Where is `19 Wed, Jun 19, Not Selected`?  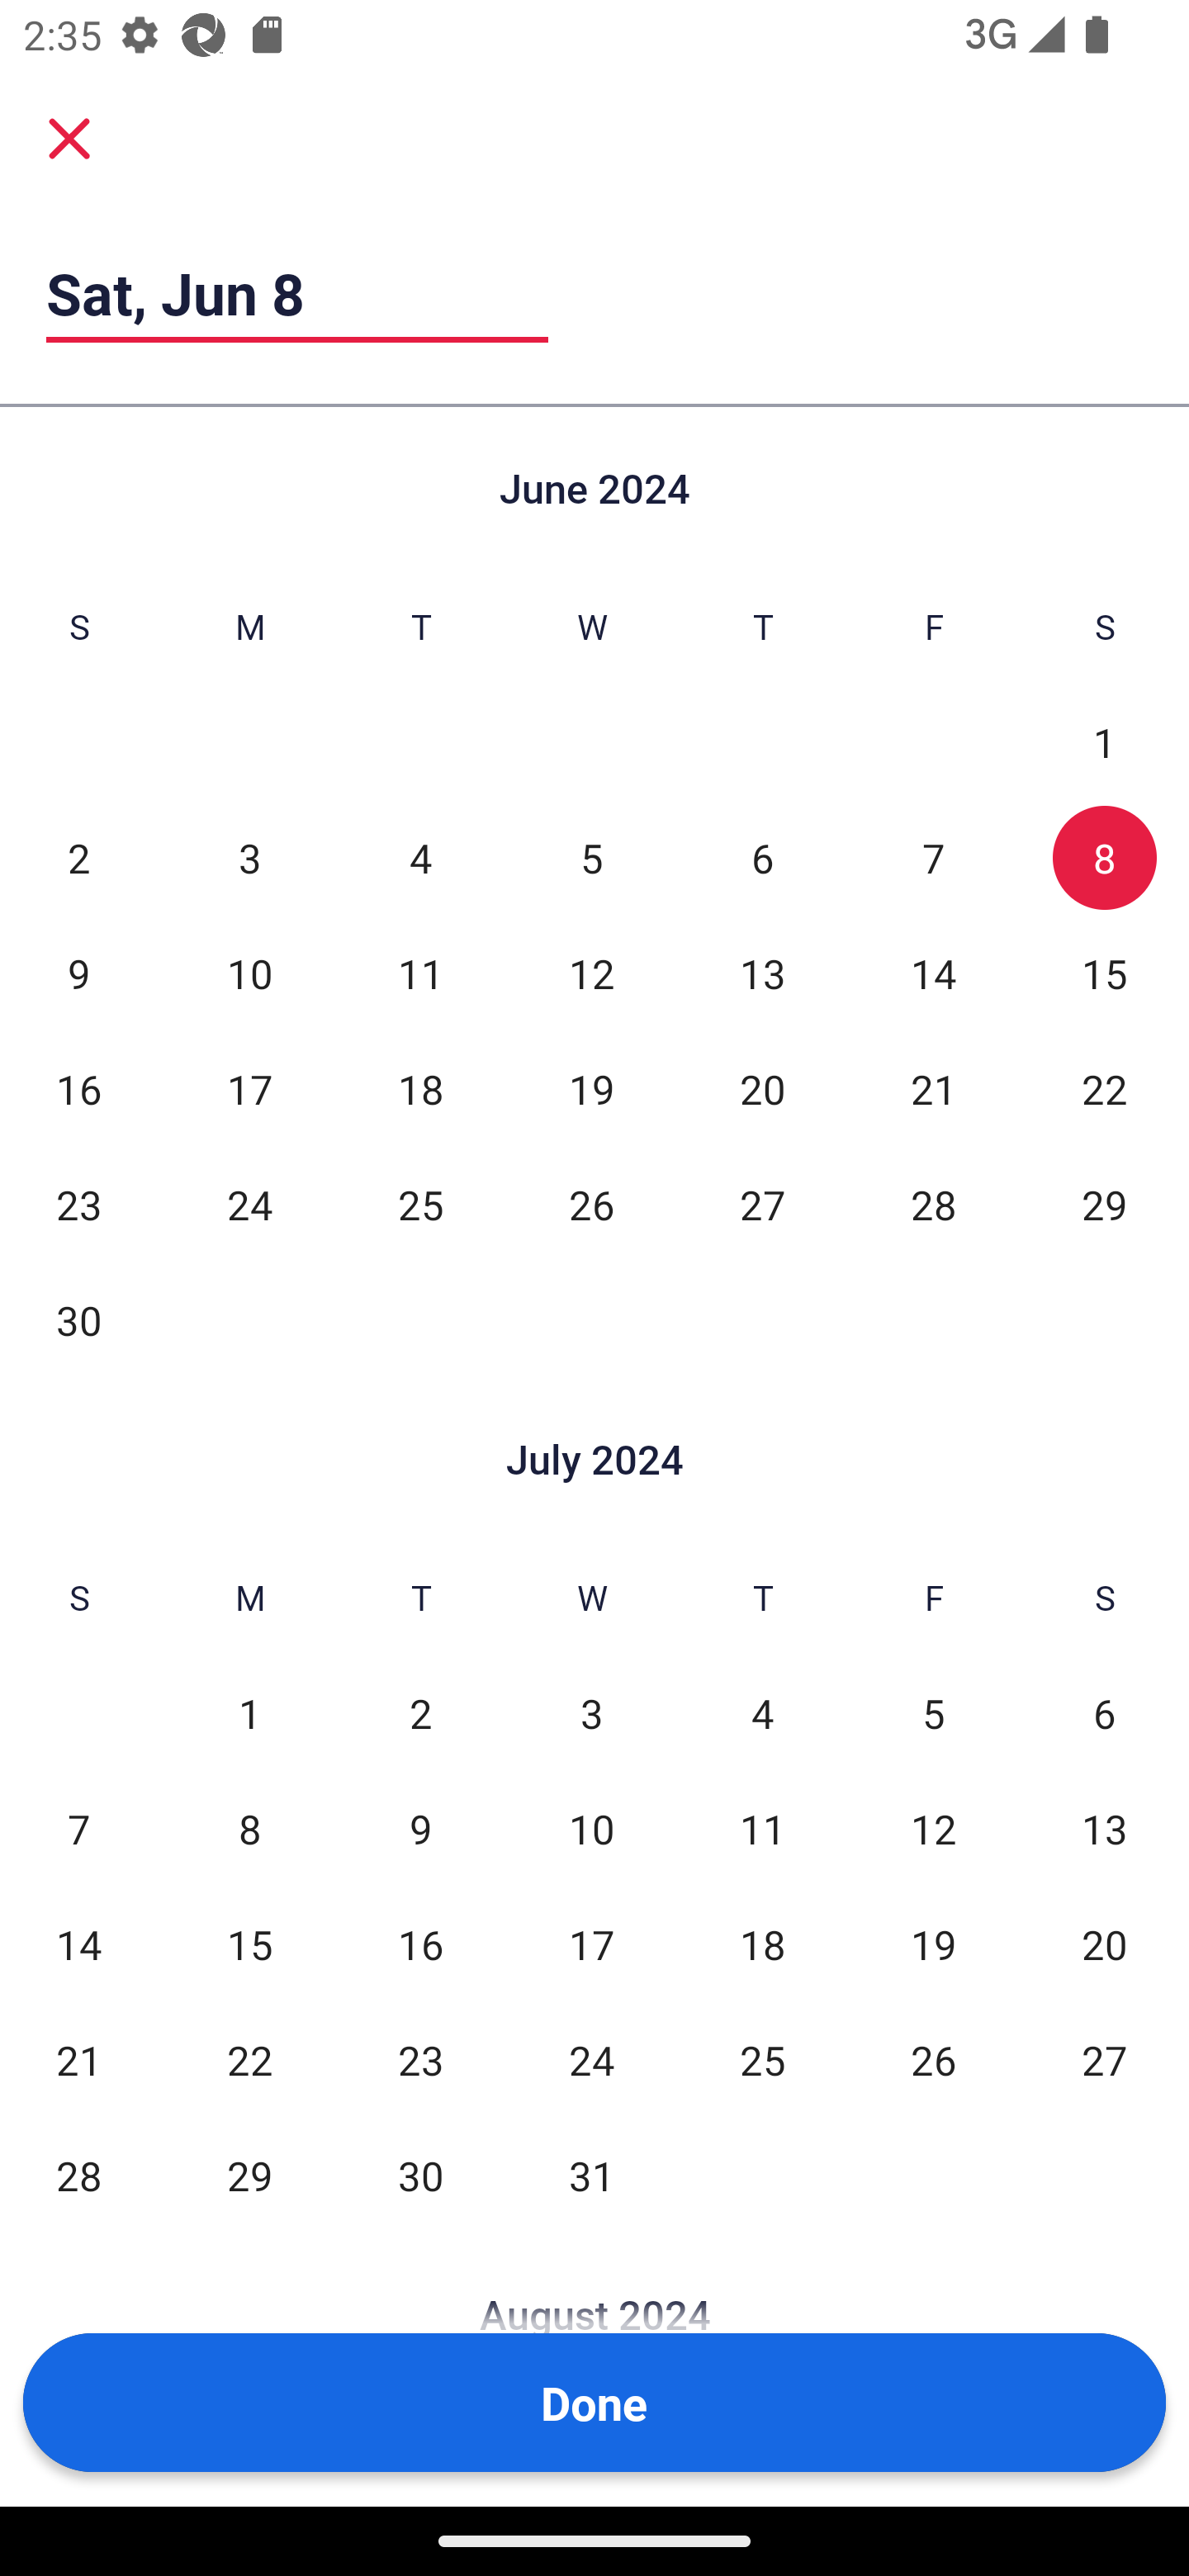
19 Wed, Jun 19, Not Selected is located at coordinates (591, 1088).